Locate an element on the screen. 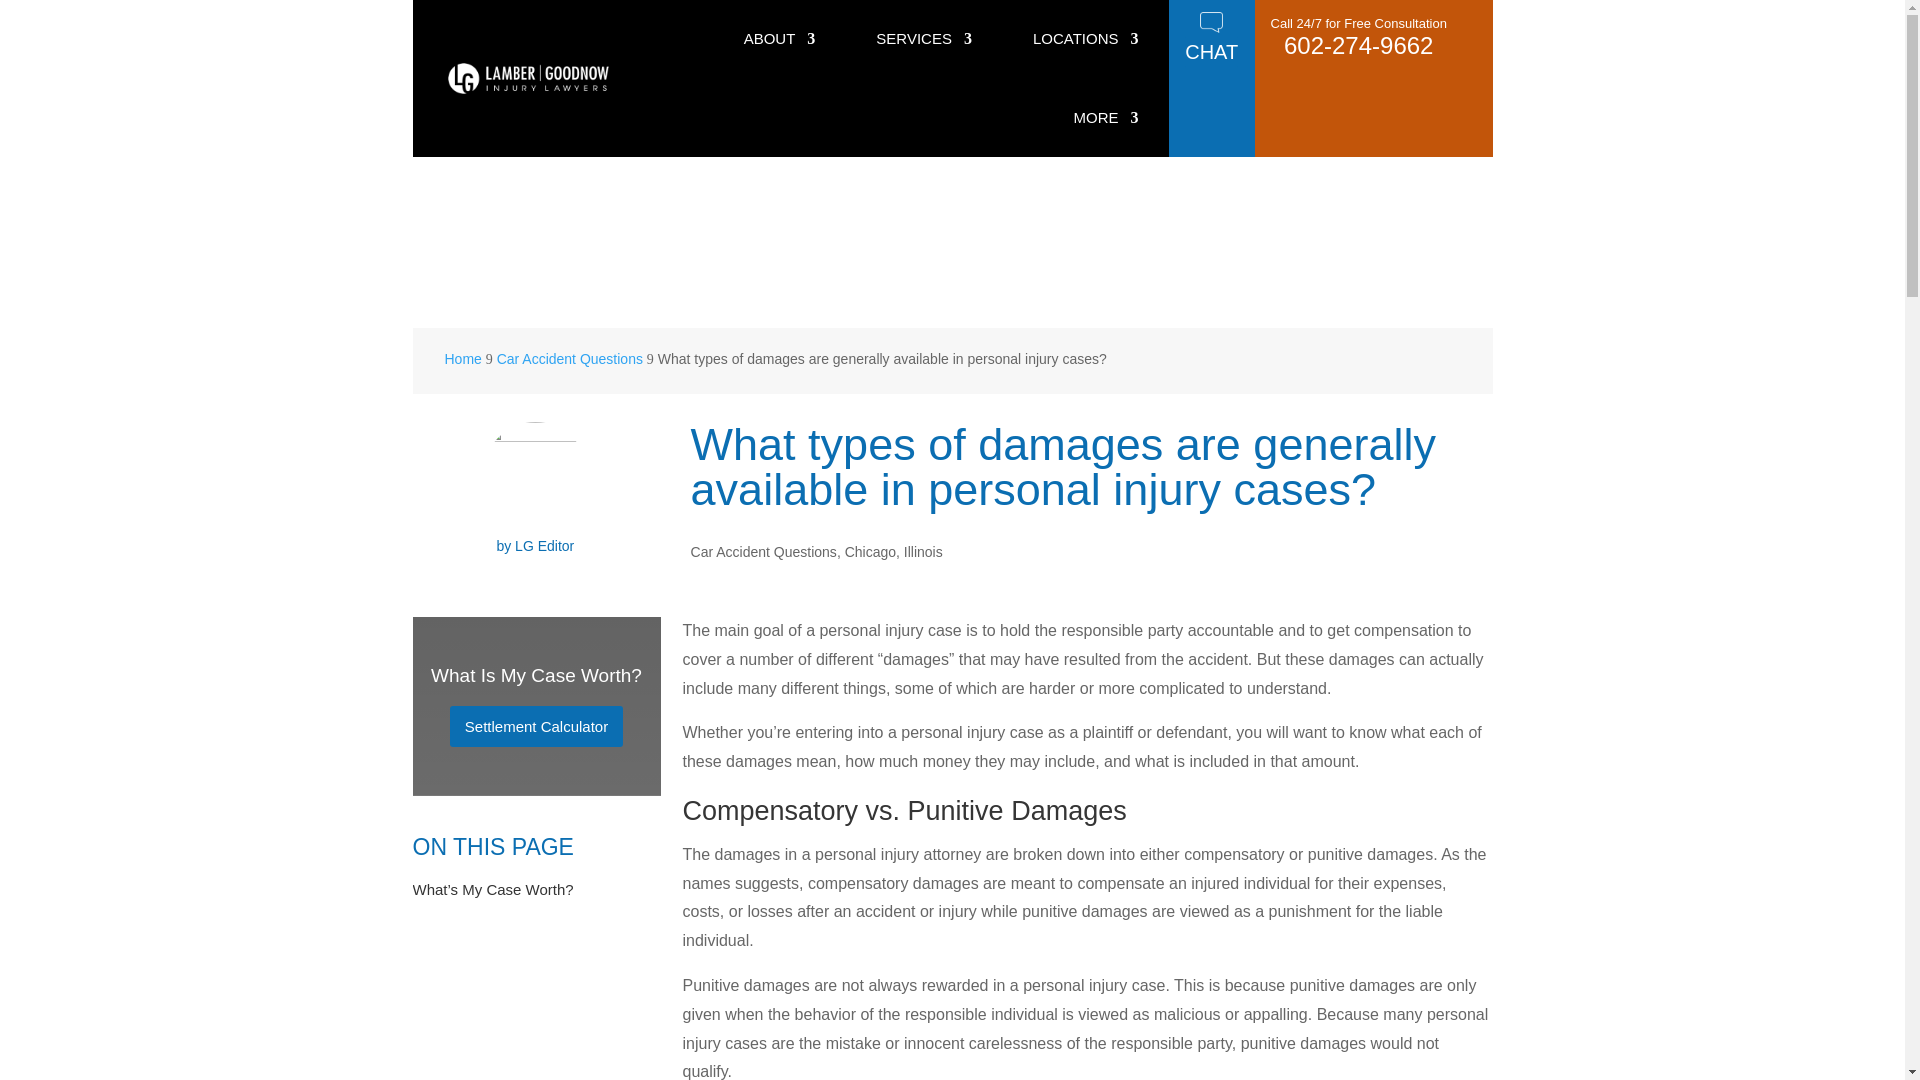  SERVICES is located at coordinates (923, 39).